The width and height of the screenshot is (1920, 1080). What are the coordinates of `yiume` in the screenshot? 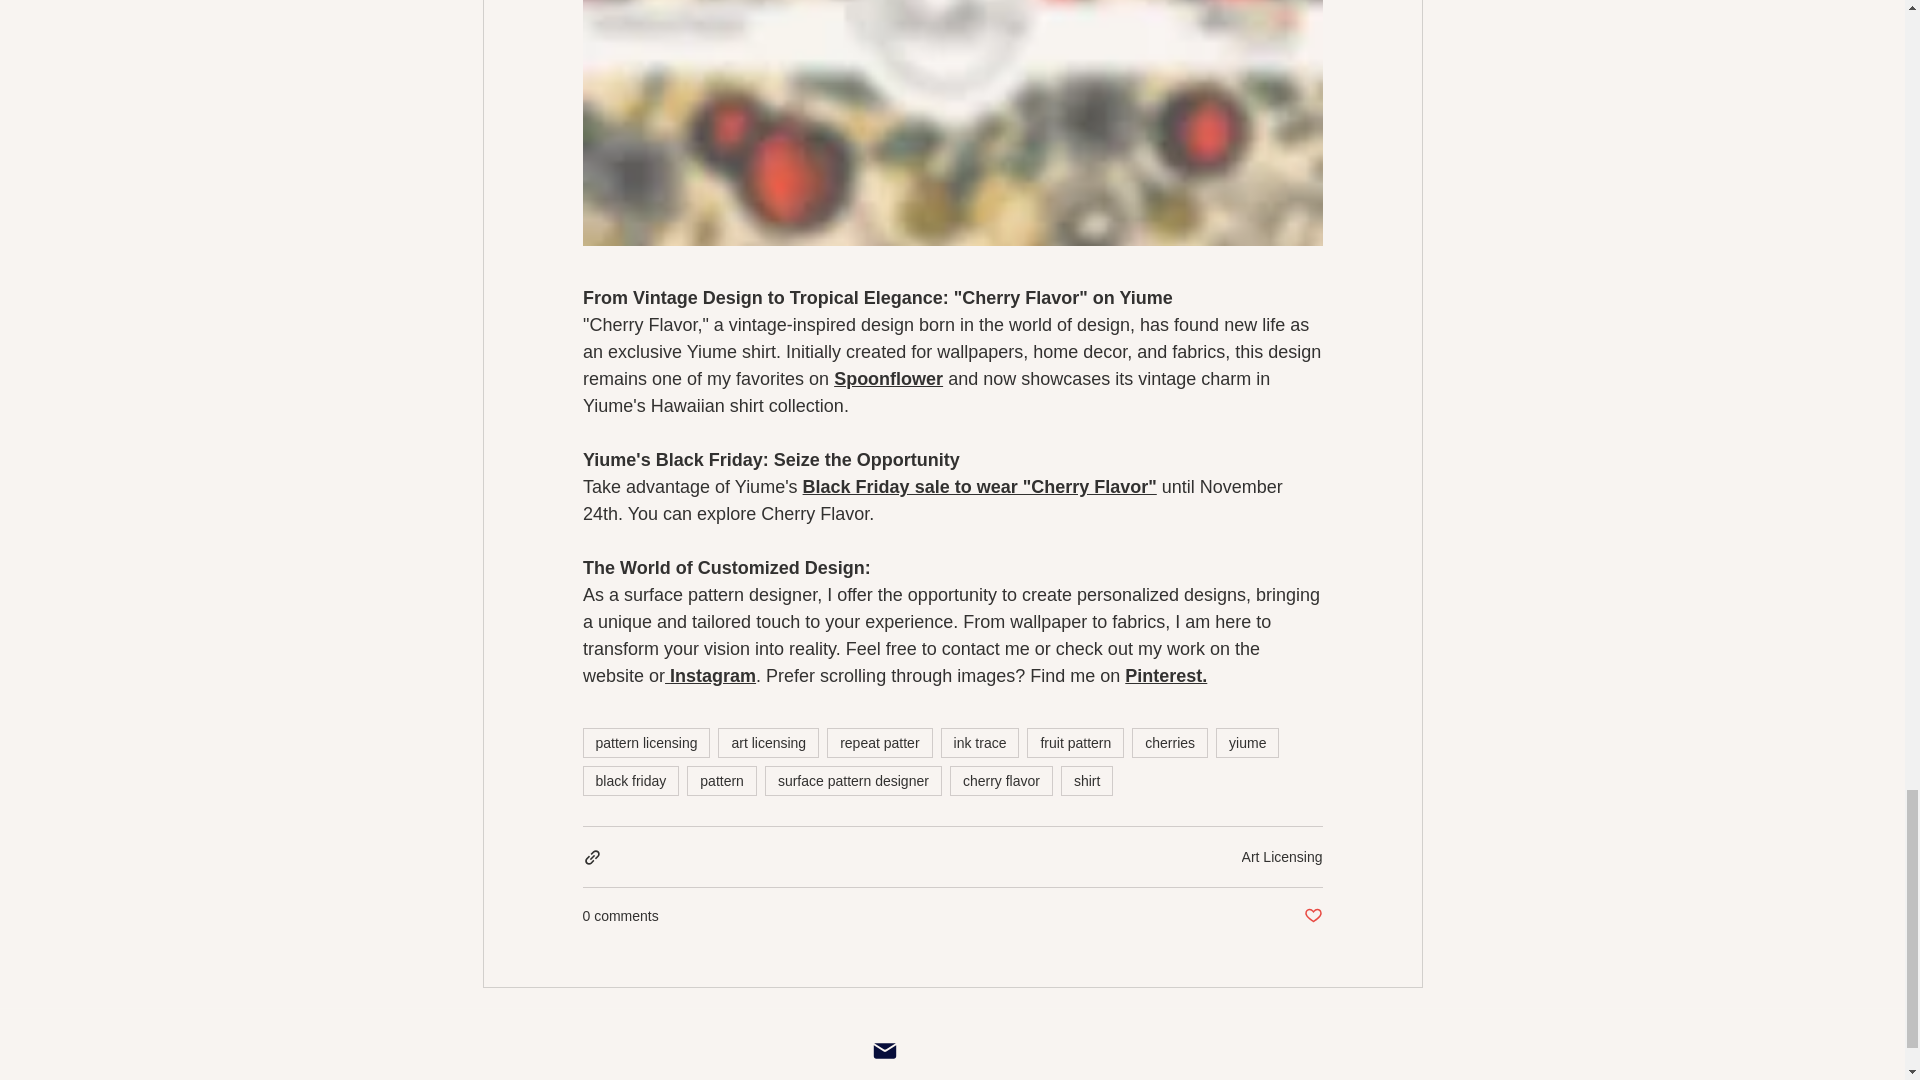 It's located at (1246, 742).